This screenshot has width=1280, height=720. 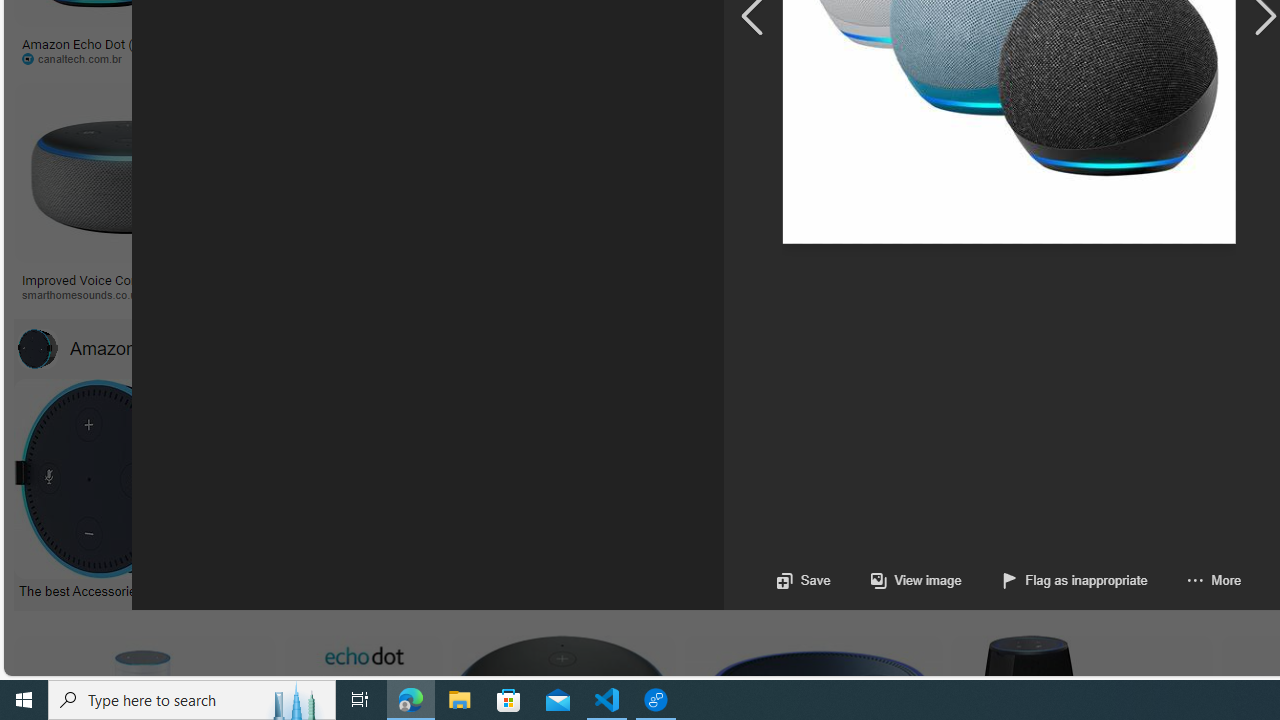 I want to click on croma.com, so click(x=886, y=58).